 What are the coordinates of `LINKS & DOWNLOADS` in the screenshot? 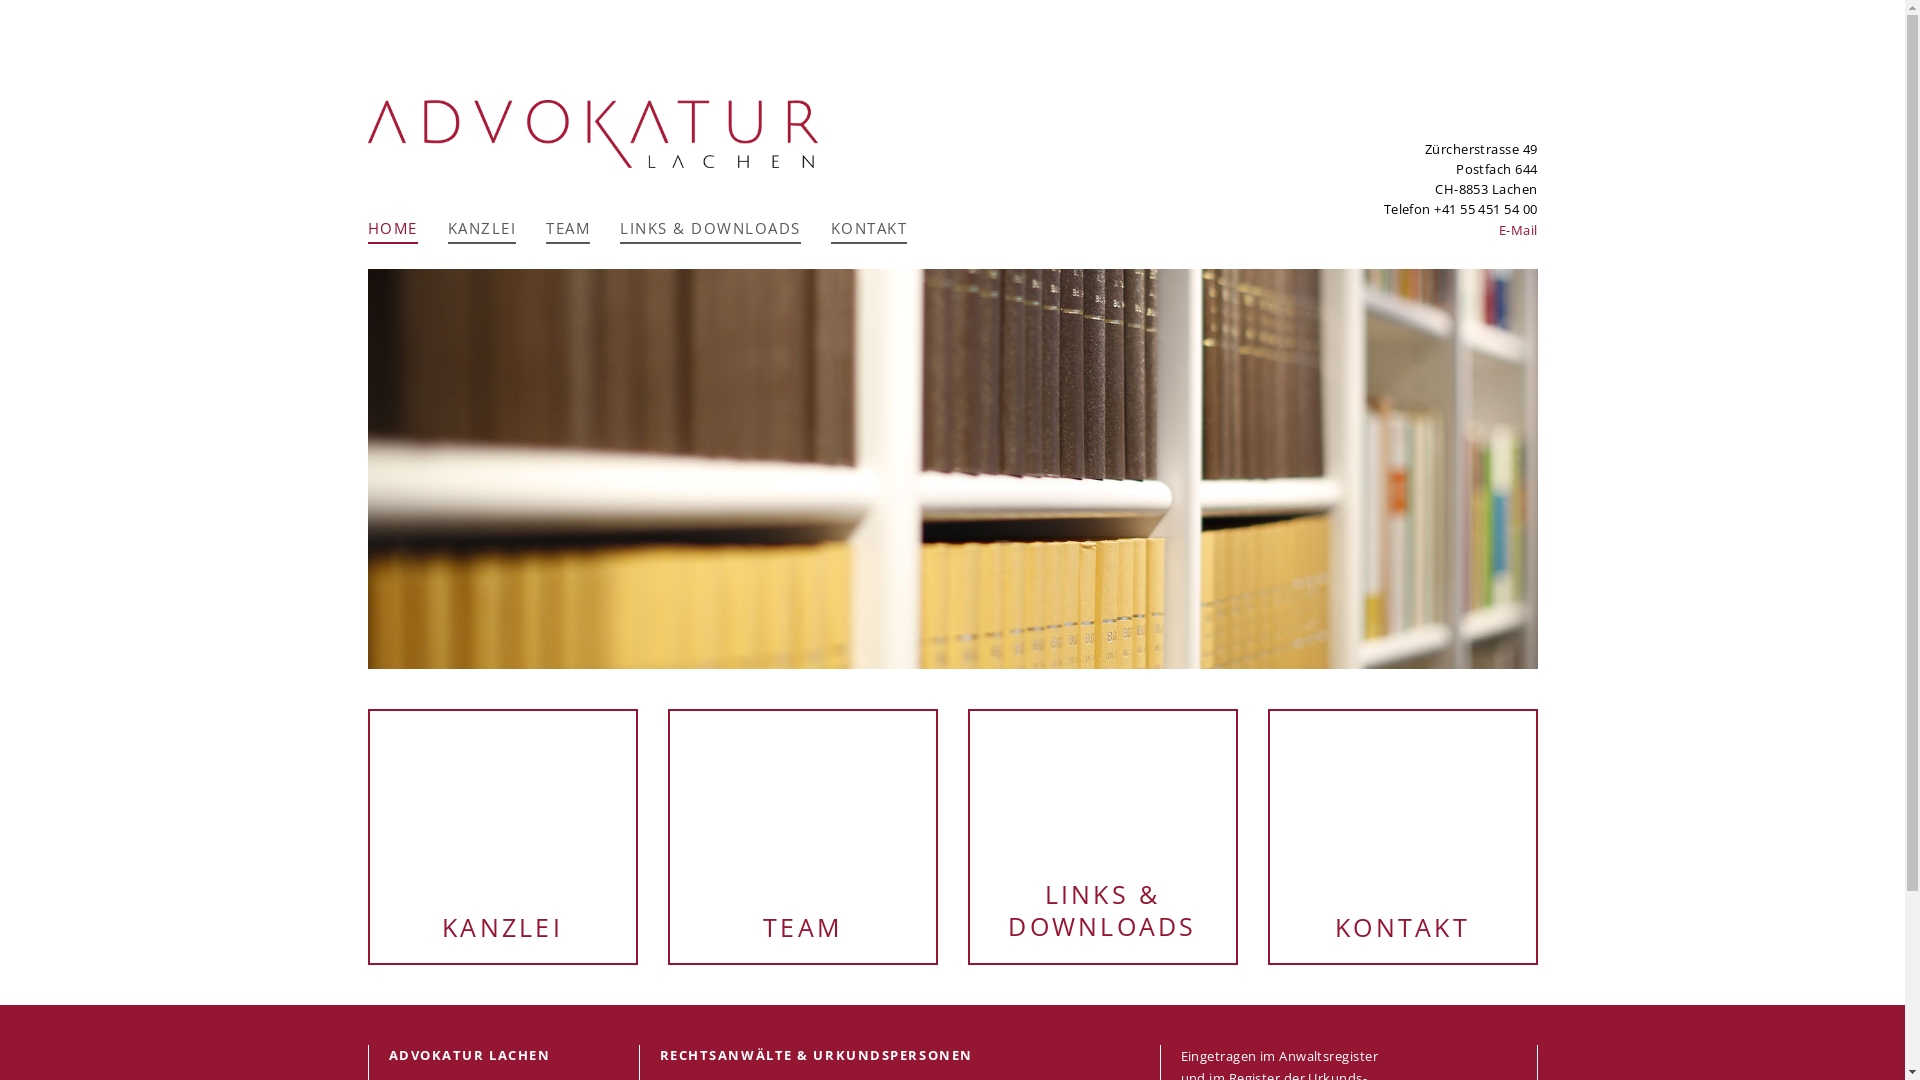 It's located at (710, 231).